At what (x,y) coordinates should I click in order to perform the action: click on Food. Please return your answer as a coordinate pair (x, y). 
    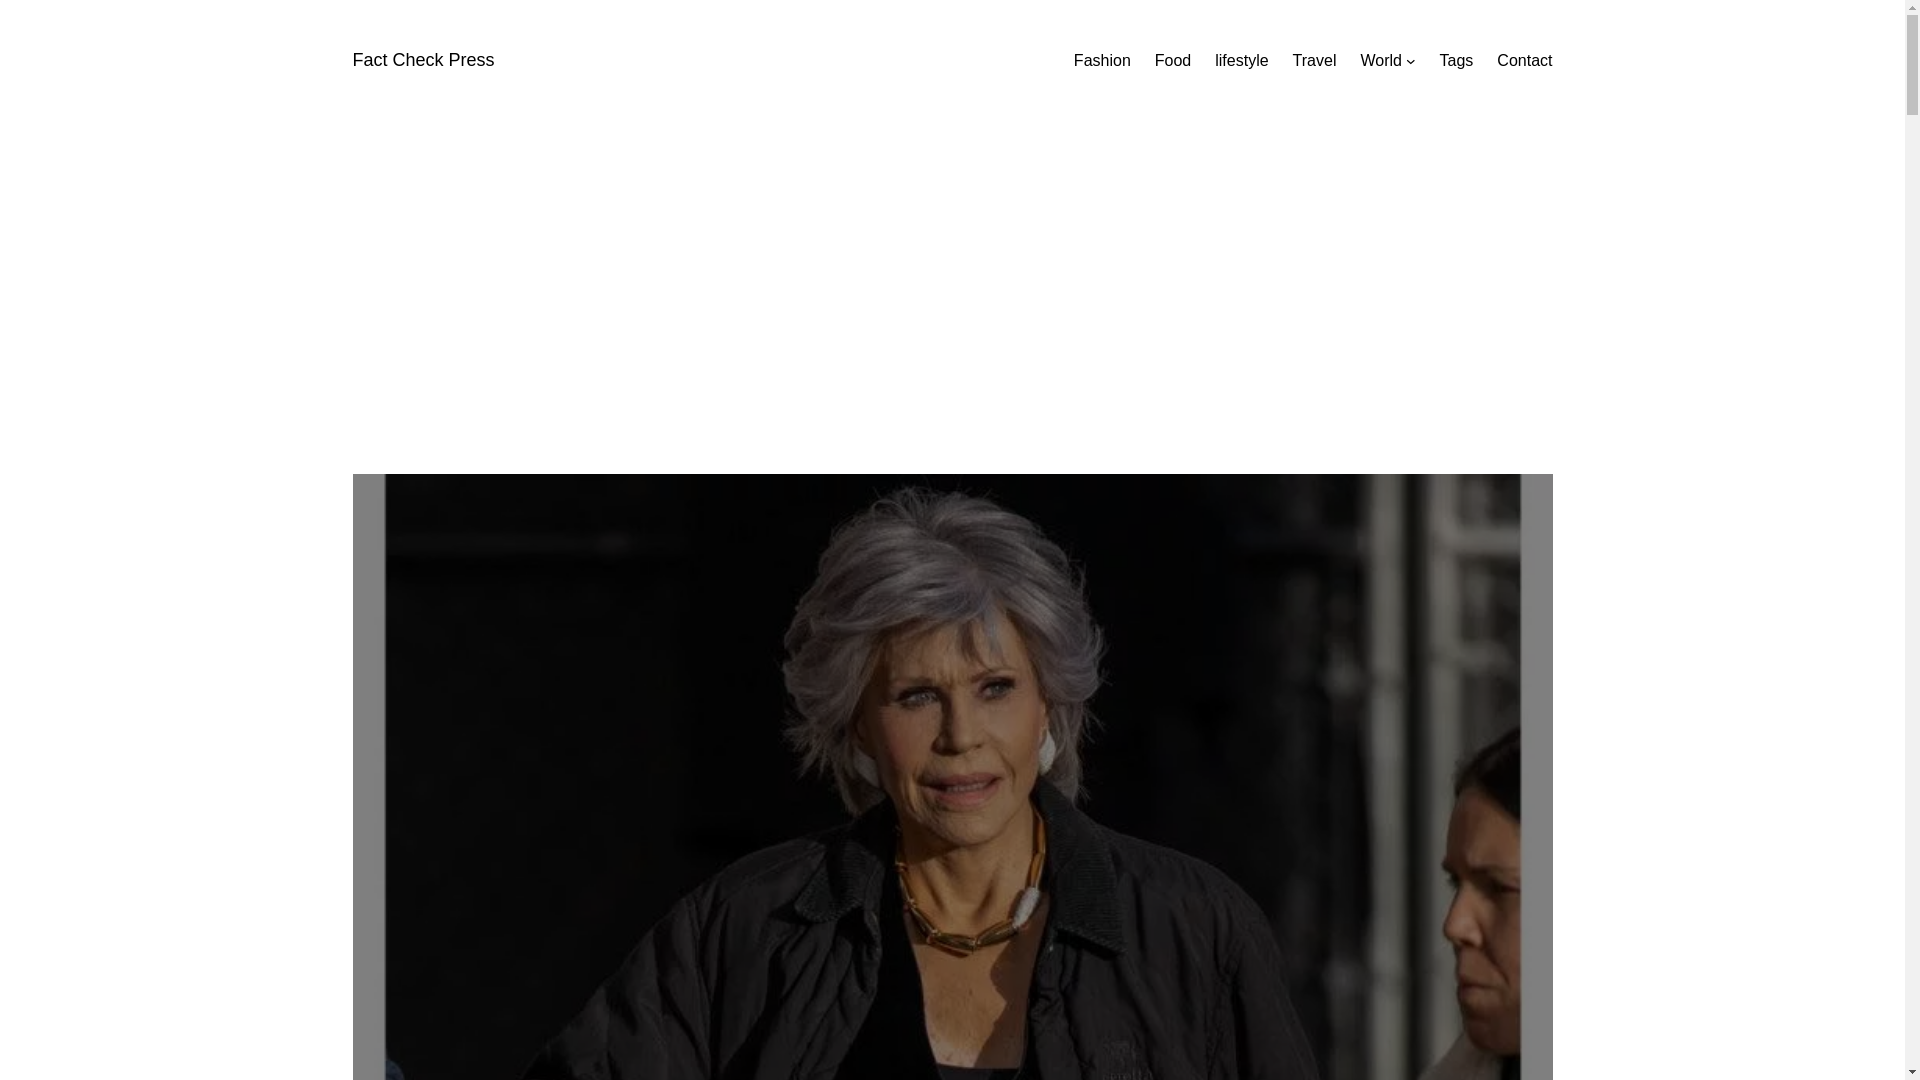
    Looking at the image, I should click on (1172, 60).